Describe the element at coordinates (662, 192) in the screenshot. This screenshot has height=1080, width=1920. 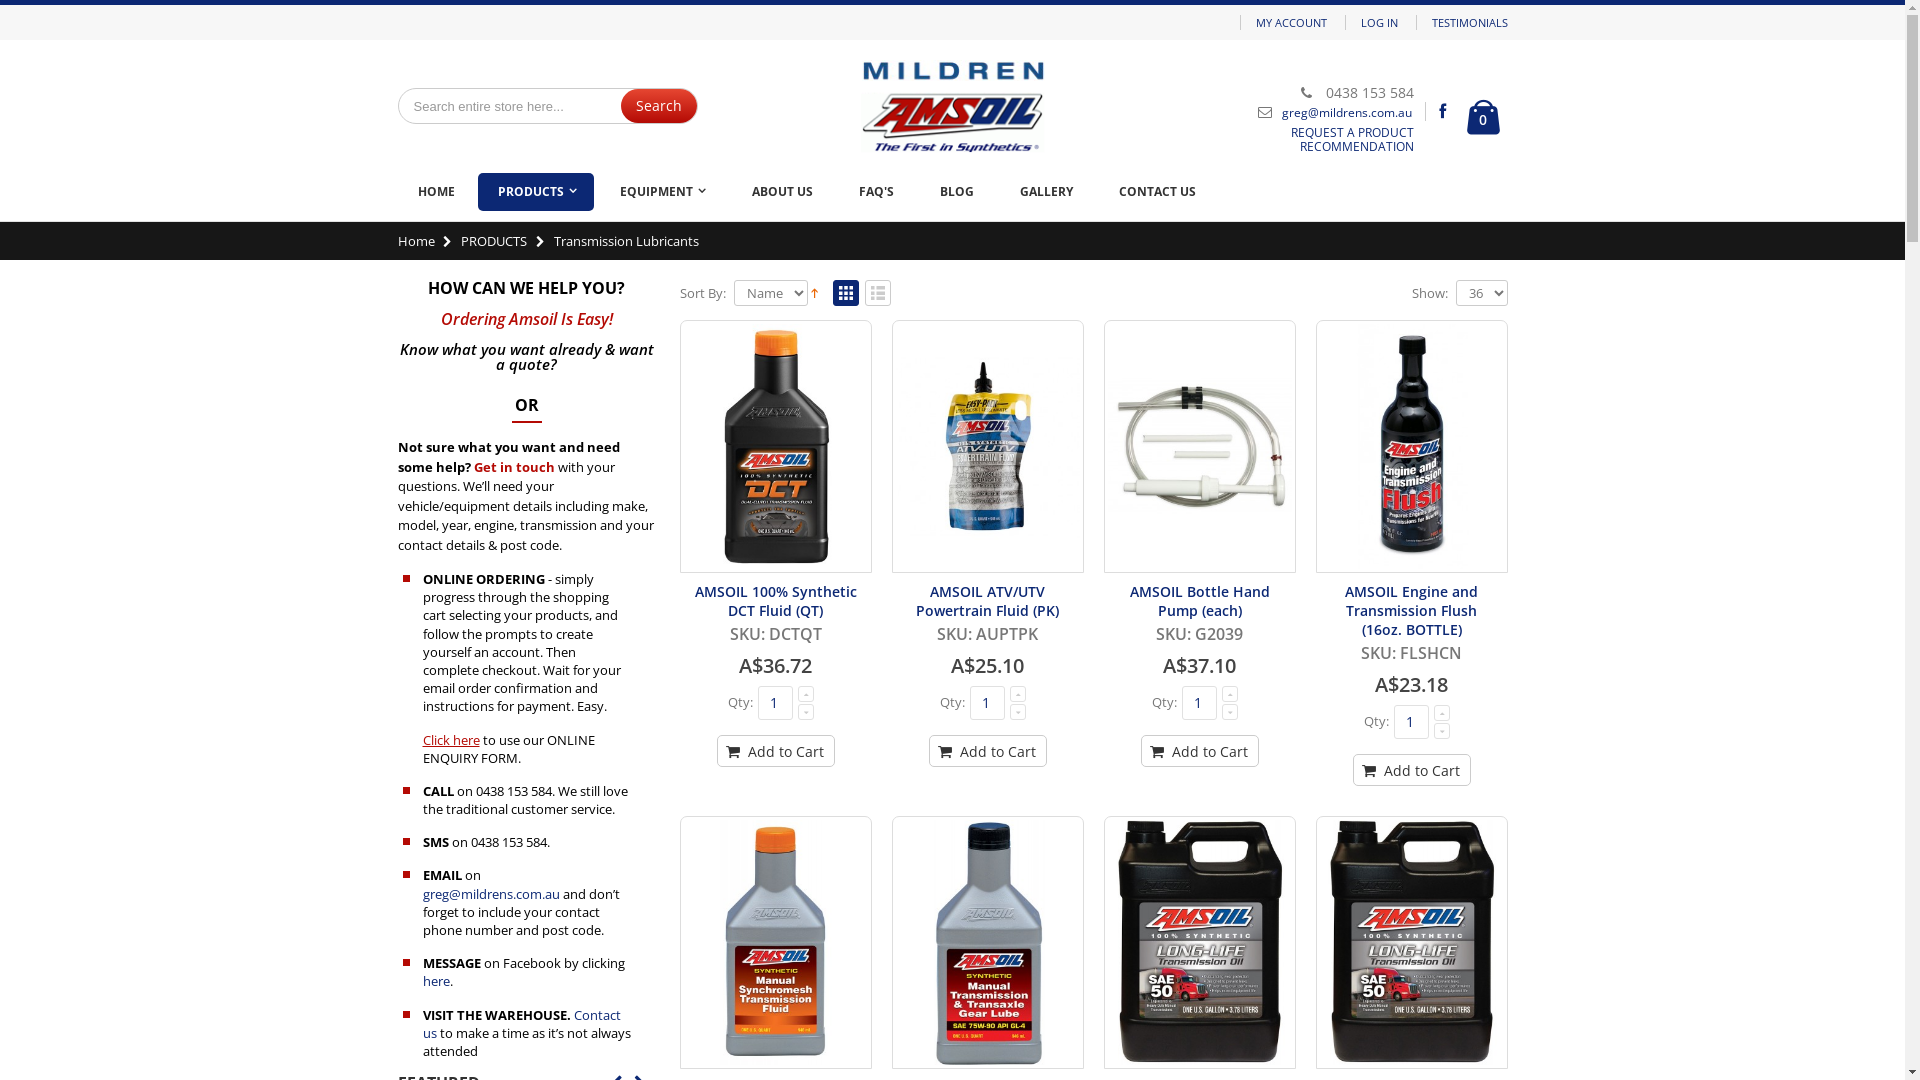
I see `EQUIPMENT` at that location.